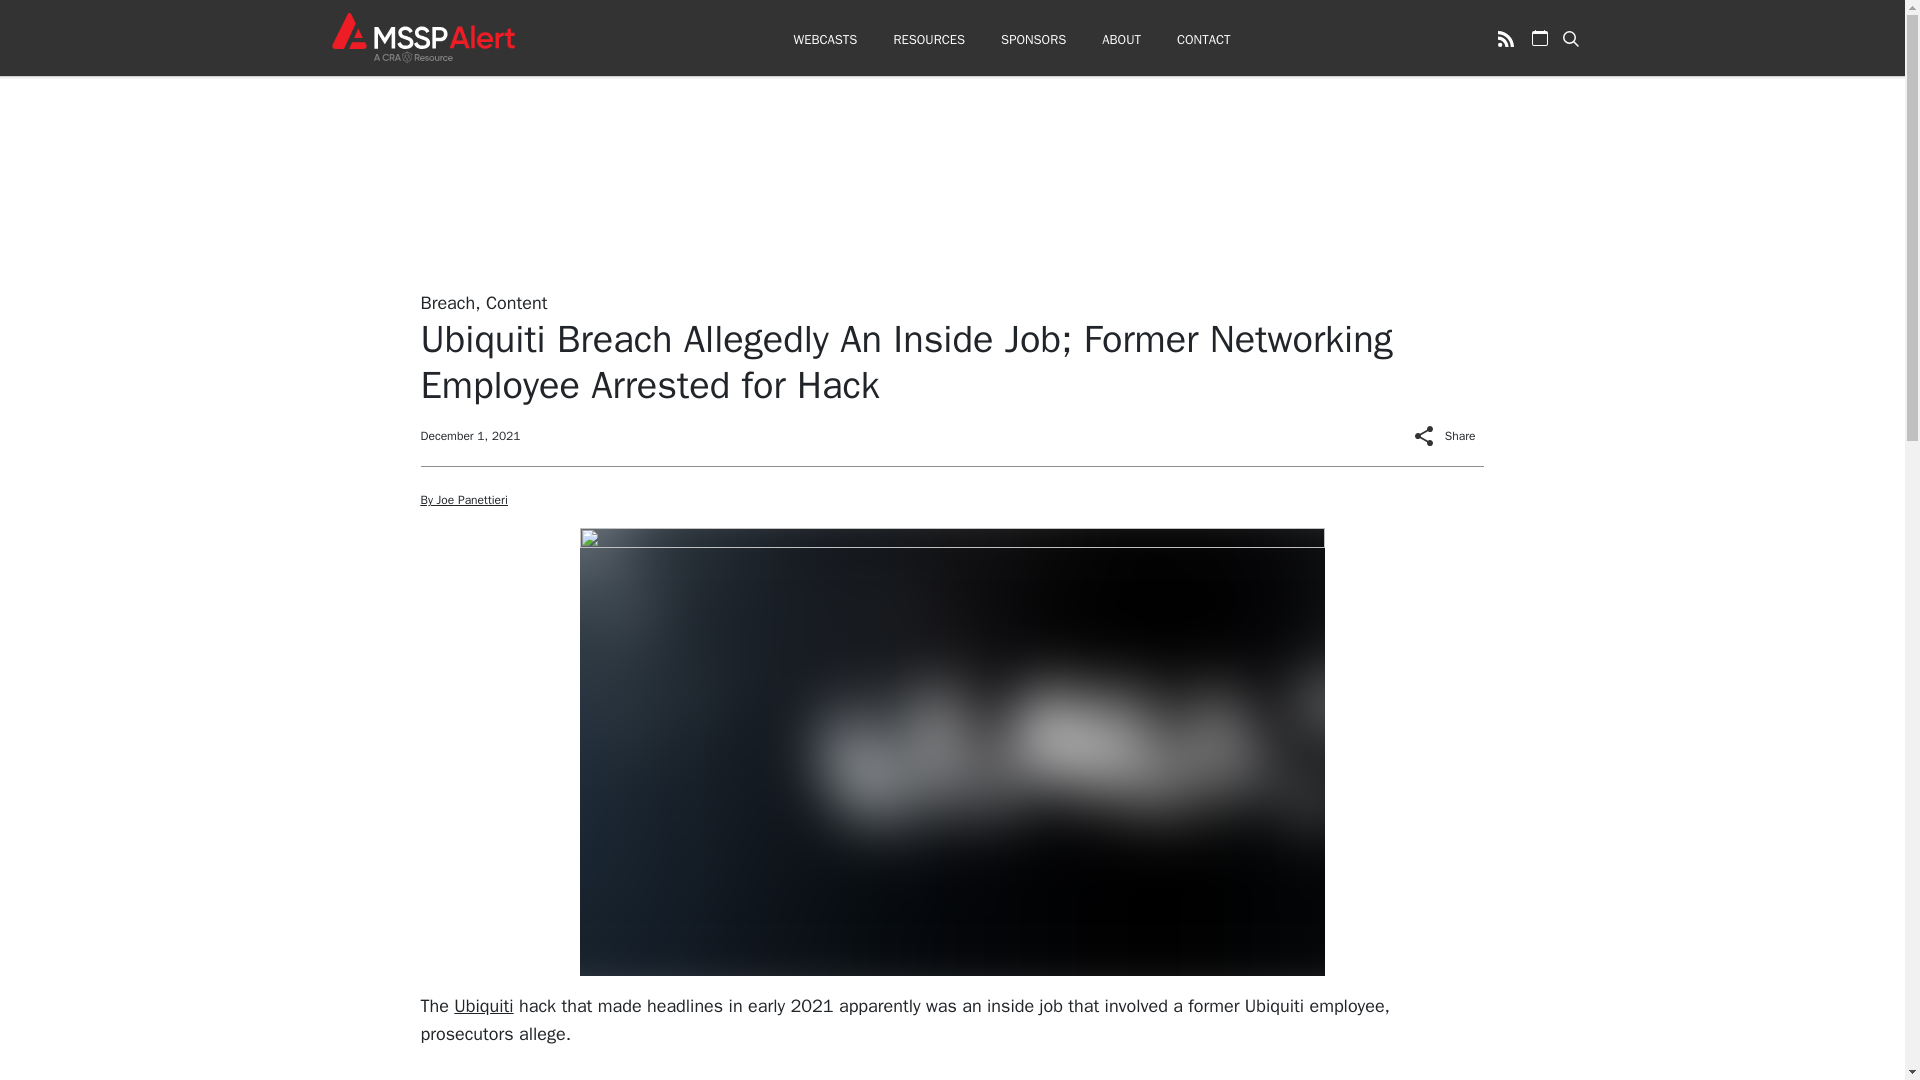  Describe the element at coordinates (482, 1004) in the screenshot. I see `Ubiquiti` at that location.